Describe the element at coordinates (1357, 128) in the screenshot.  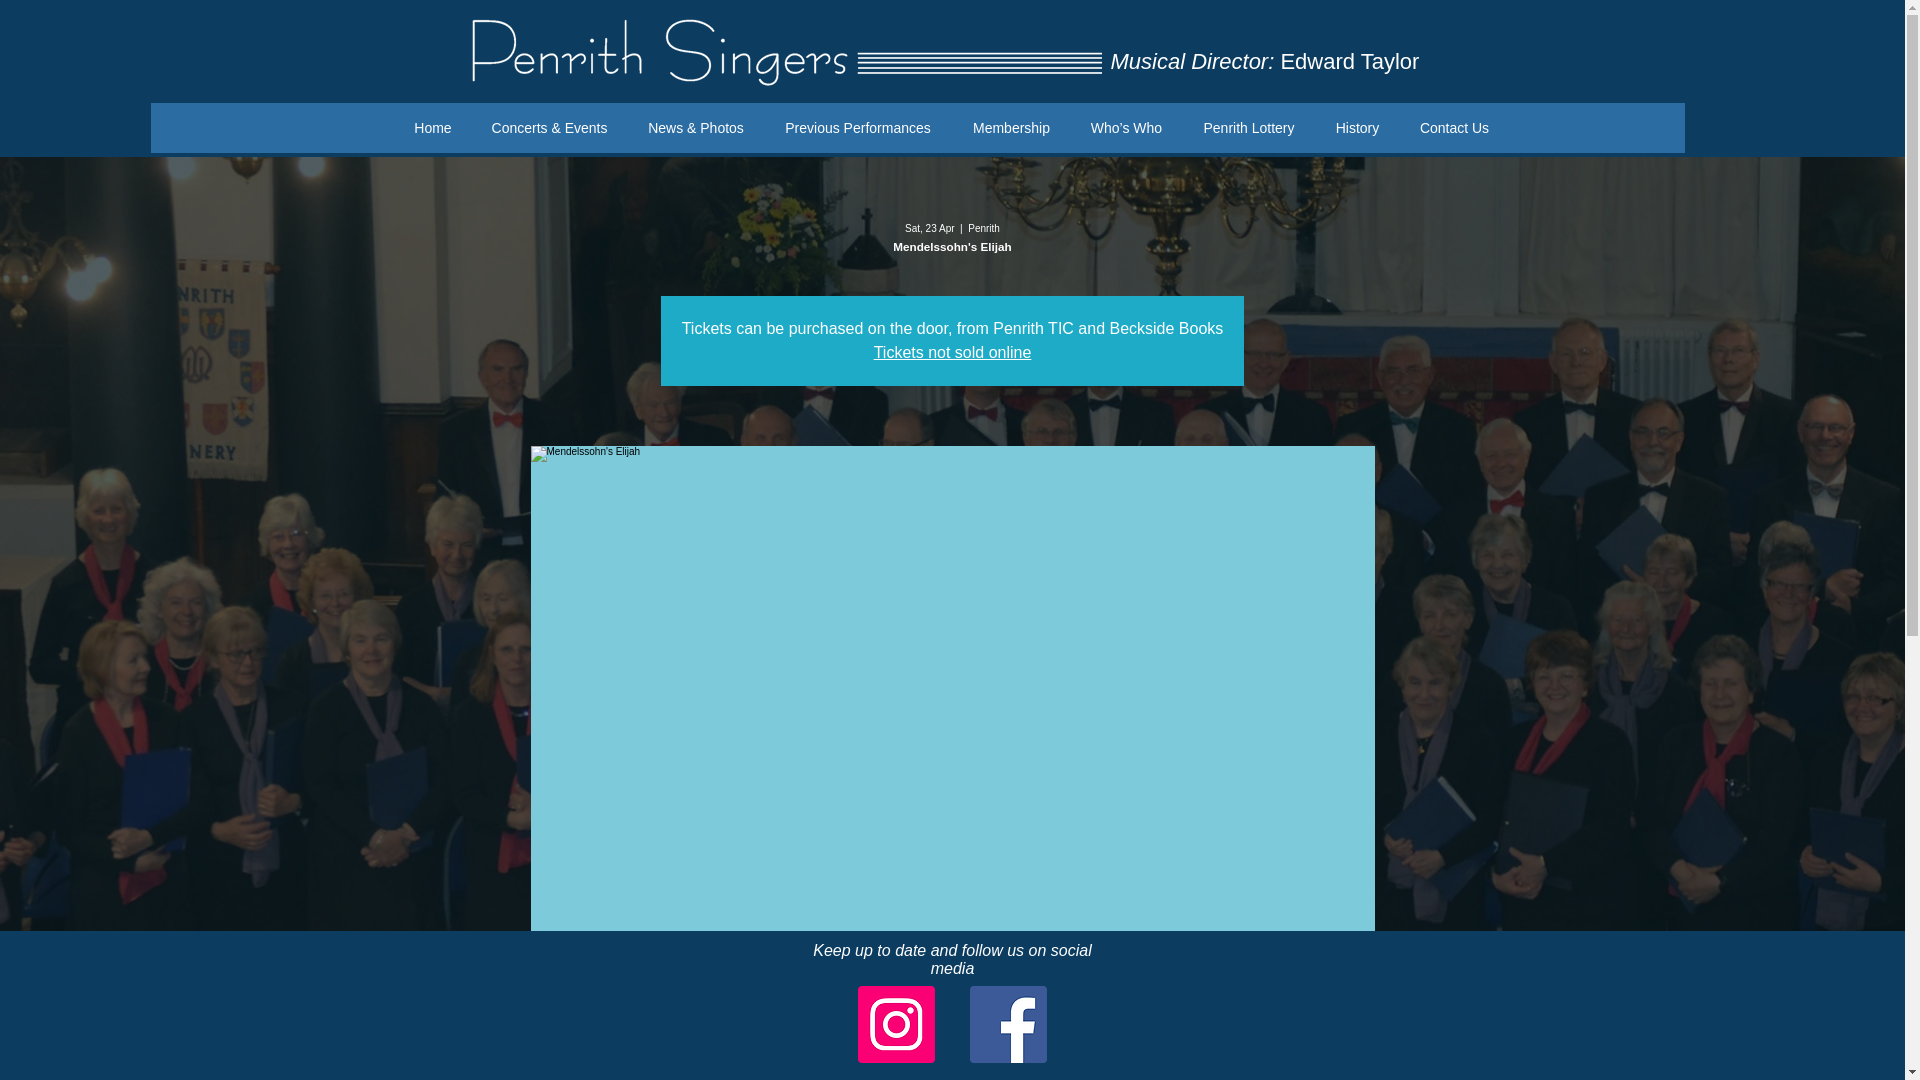
I see `History` at that location.